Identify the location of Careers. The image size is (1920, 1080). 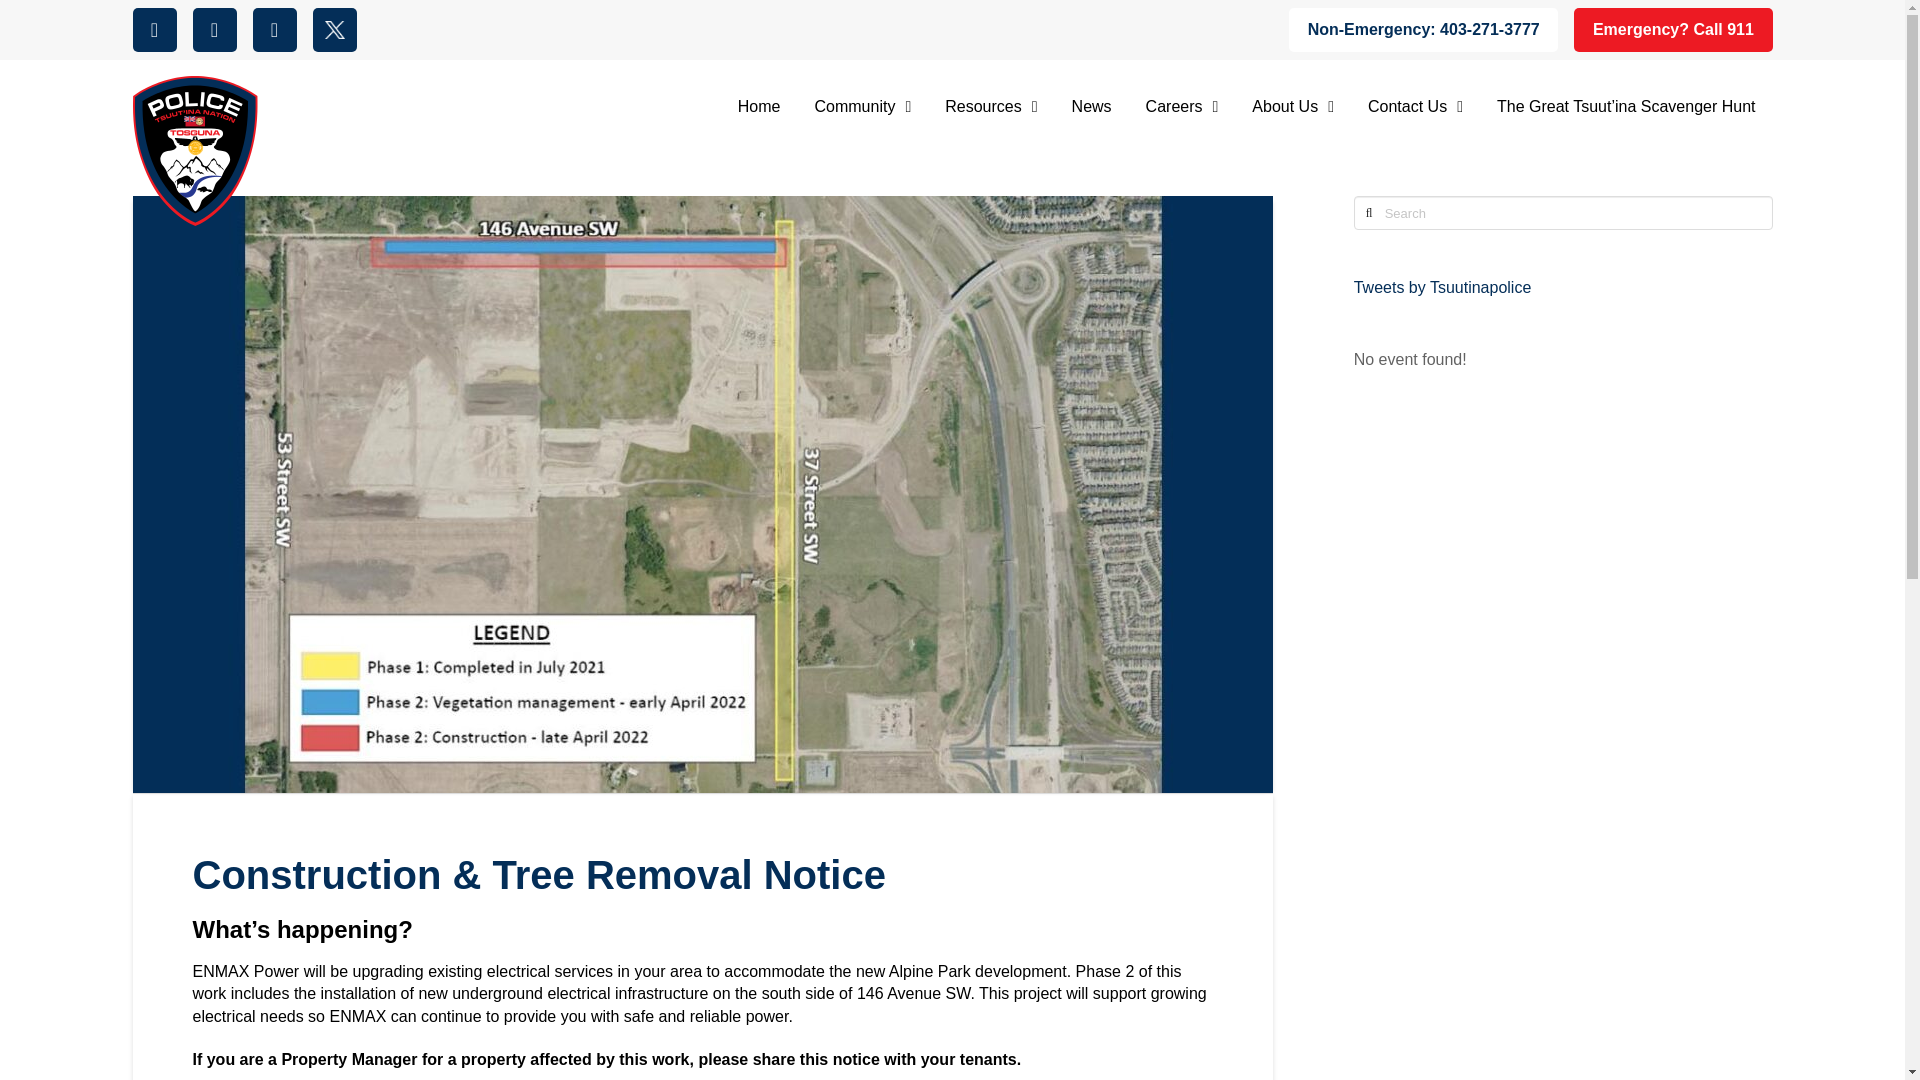
(1182, 108).